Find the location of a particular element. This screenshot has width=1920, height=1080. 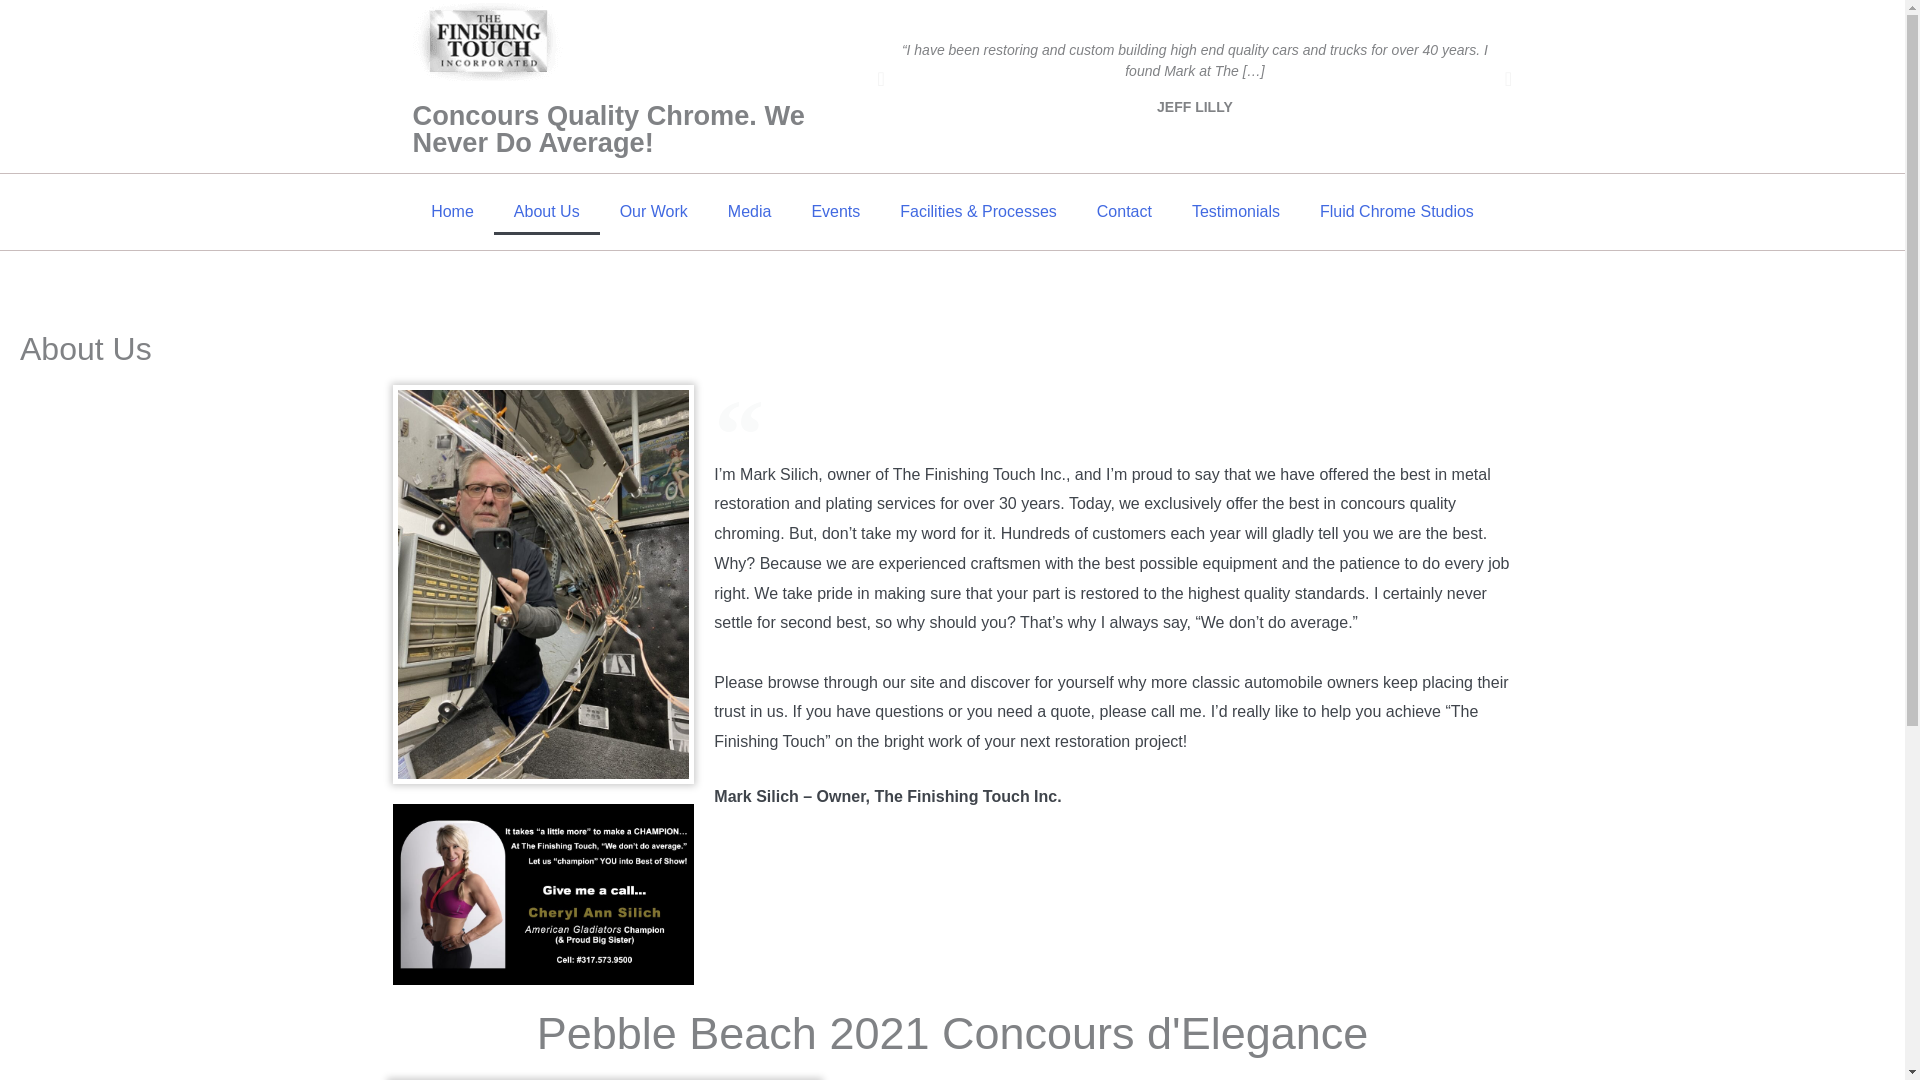

About Us is located at coordinates (546, 212).